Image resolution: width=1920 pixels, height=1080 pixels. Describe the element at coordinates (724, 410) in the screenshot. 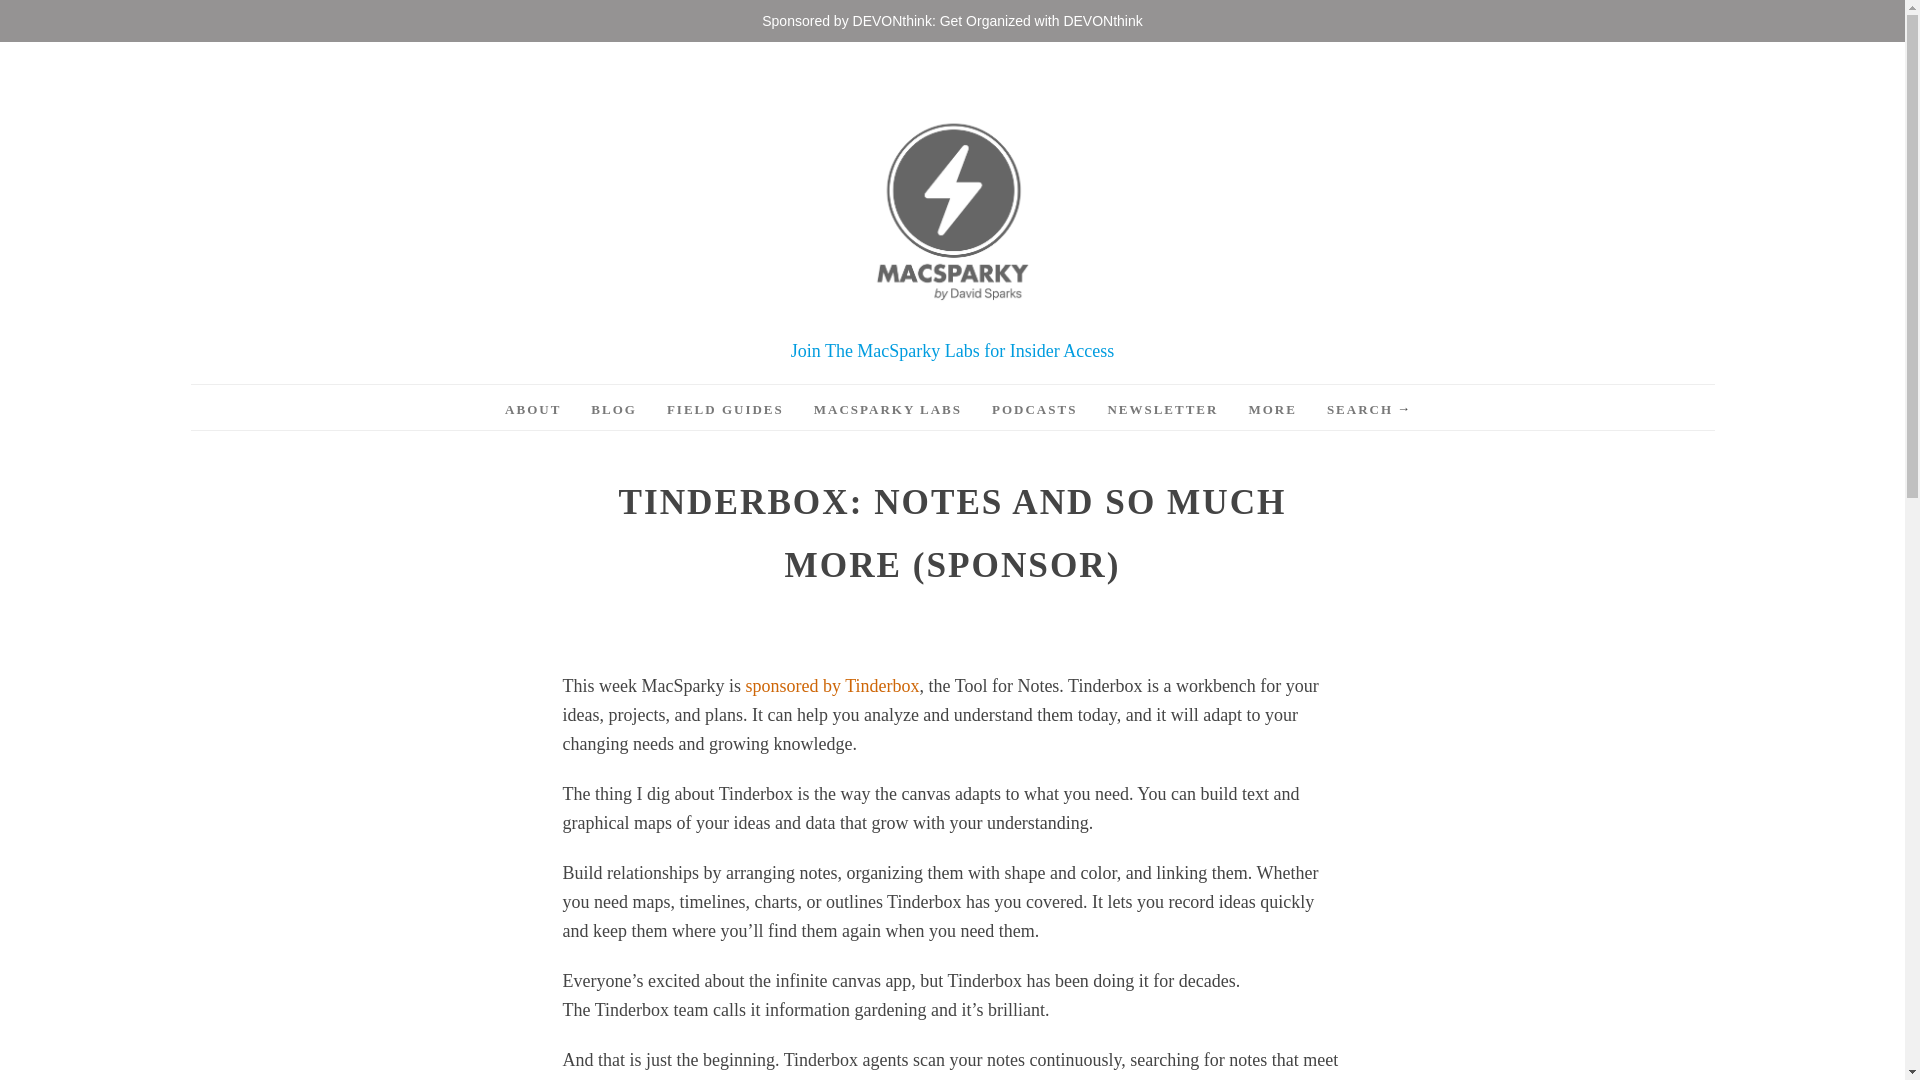

I see `FIELD GUIDES` at that location.